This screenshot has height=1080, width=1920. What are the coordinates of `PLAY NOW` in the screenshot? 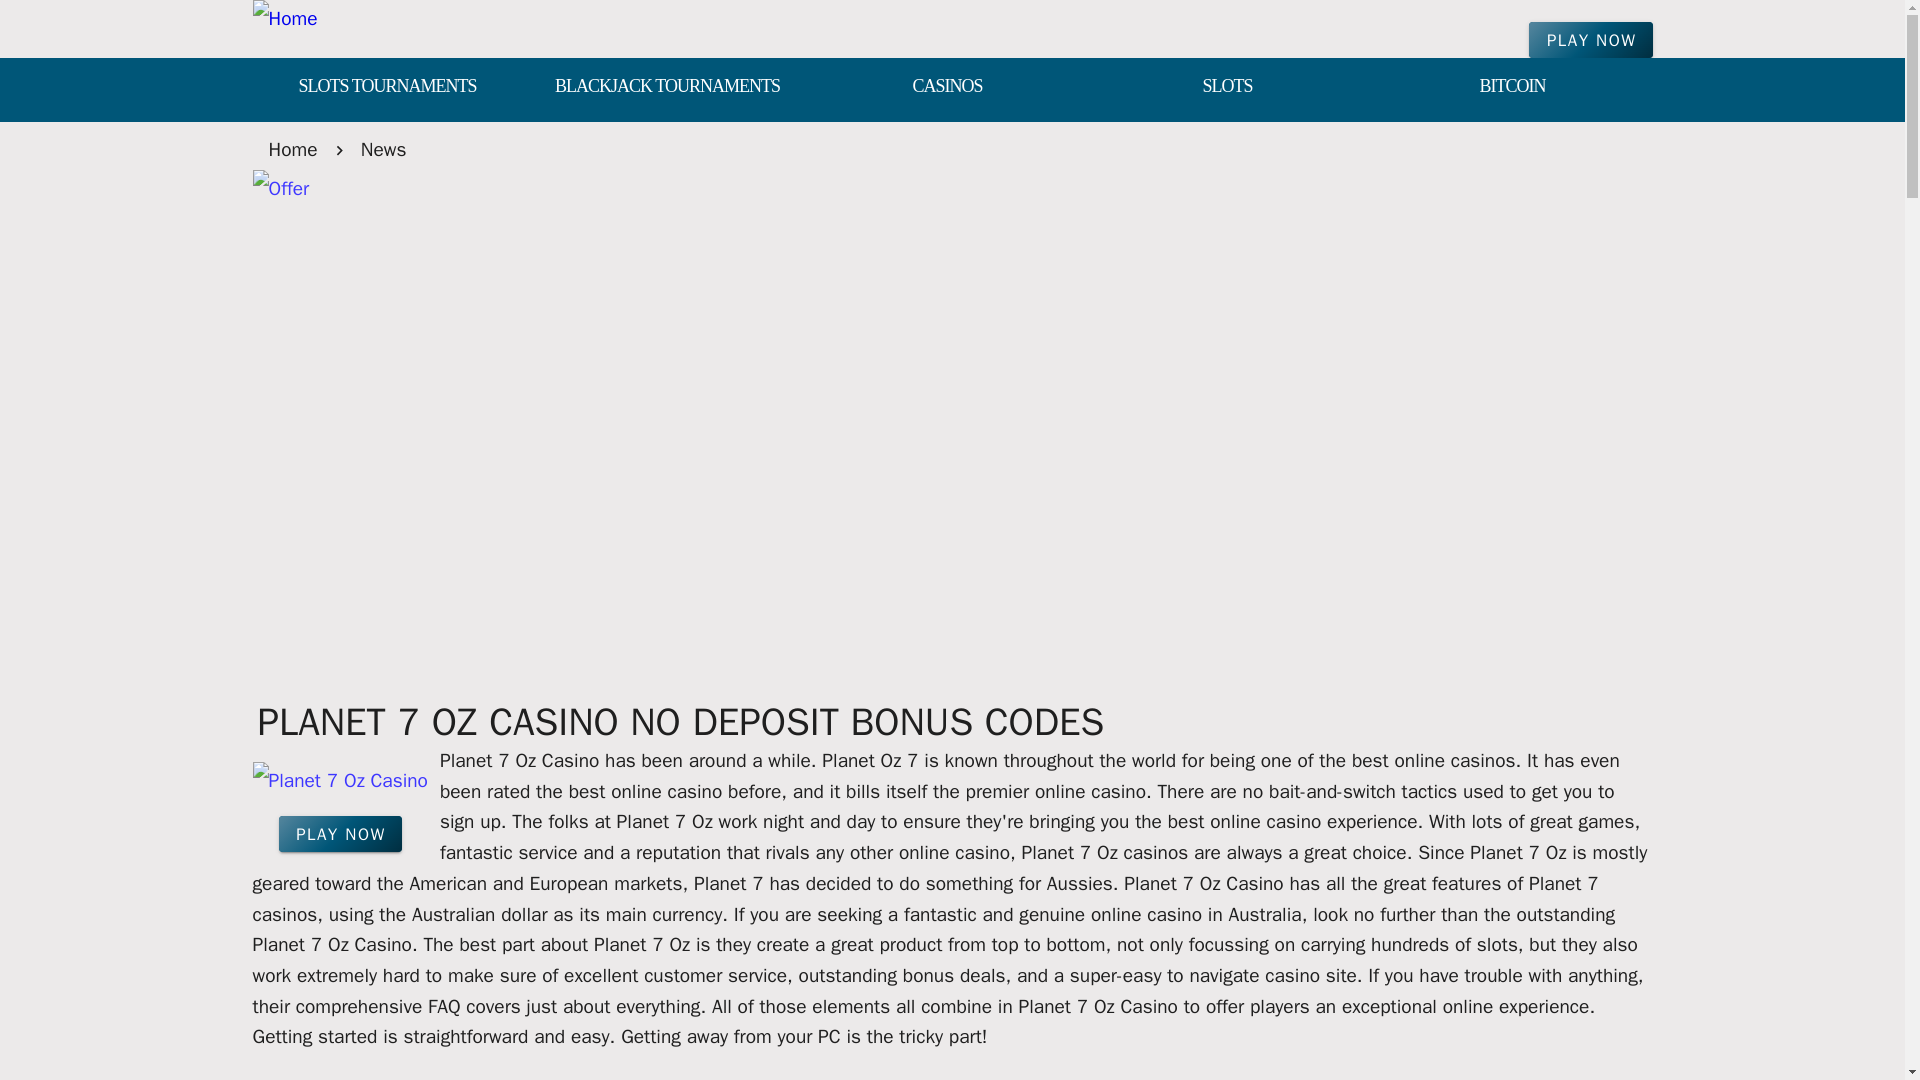 It's located at (340, 834).